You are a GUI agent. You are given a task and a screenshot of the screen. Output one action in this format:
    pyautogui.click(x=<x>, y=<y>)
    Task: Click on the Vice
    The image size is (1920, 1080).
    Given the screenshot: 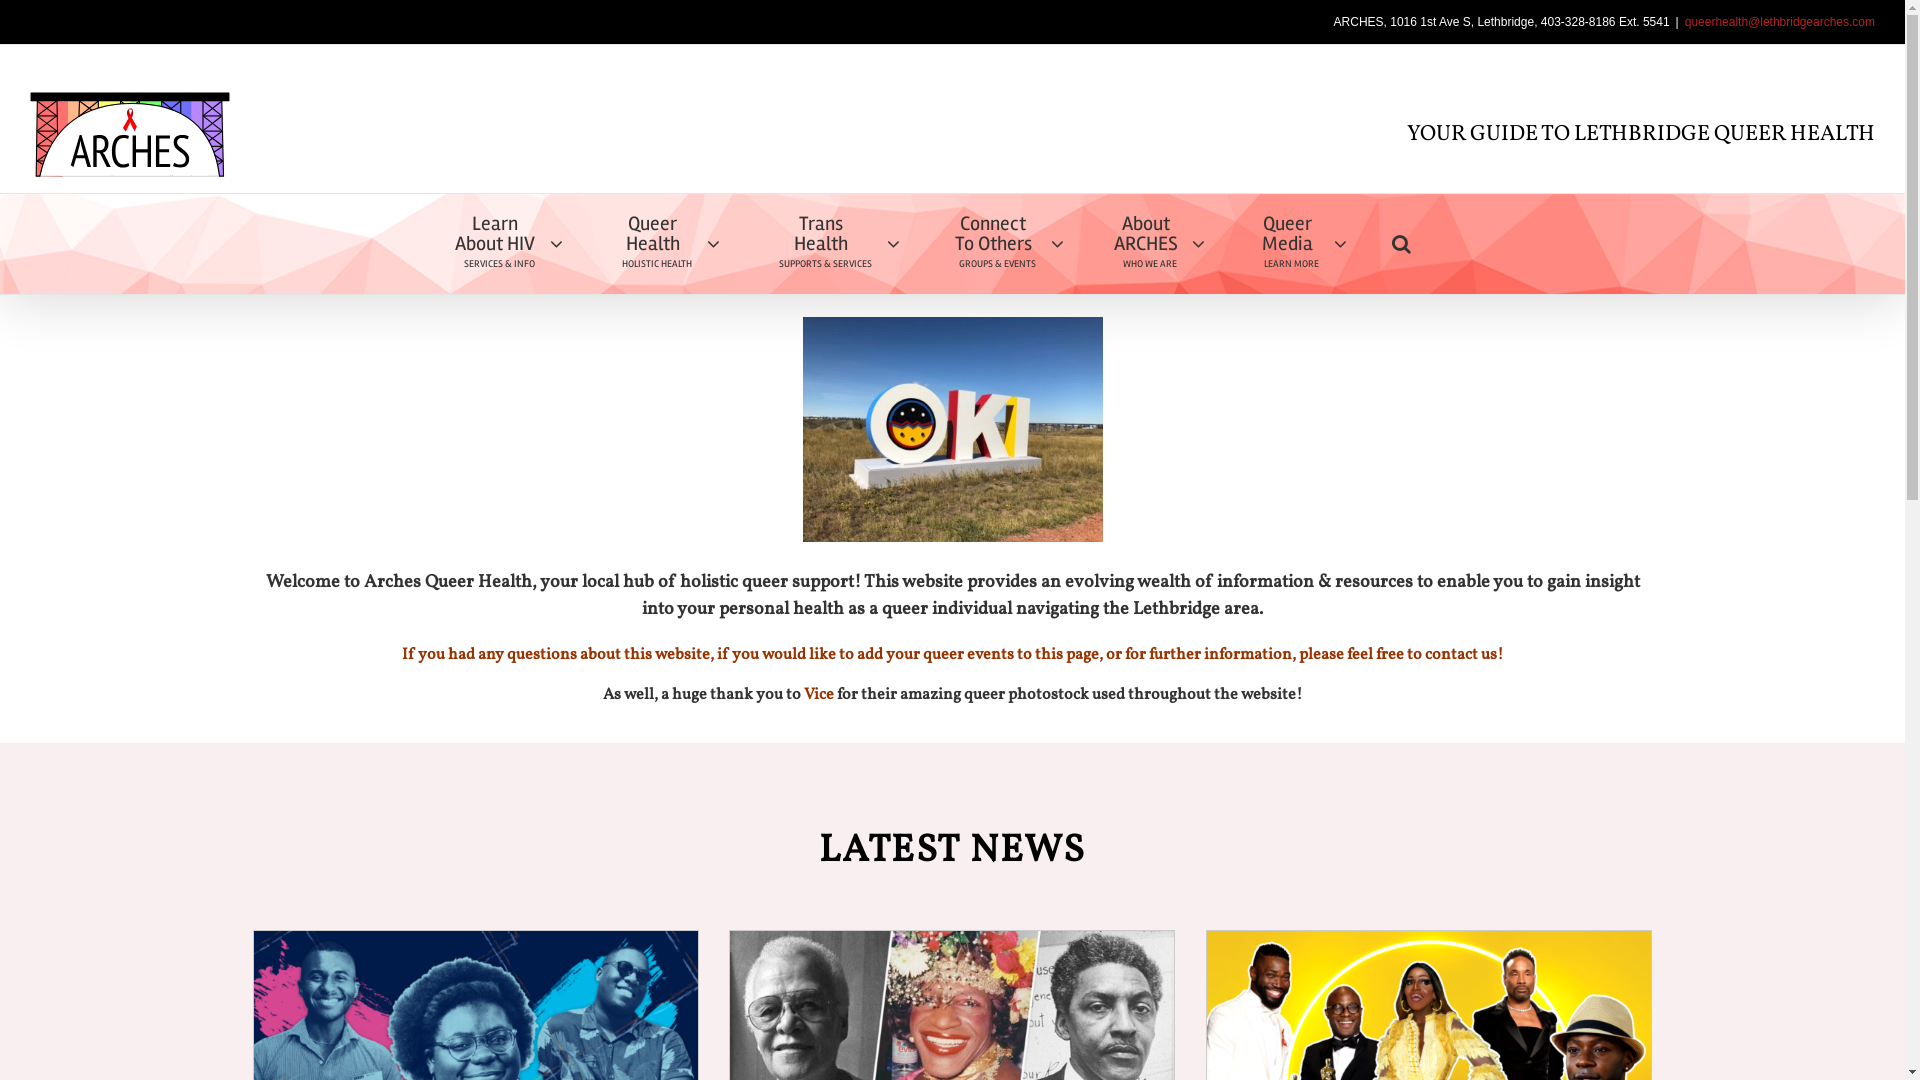 What is the action you would take?
    pyautogui.click(x=819, y=695)
    